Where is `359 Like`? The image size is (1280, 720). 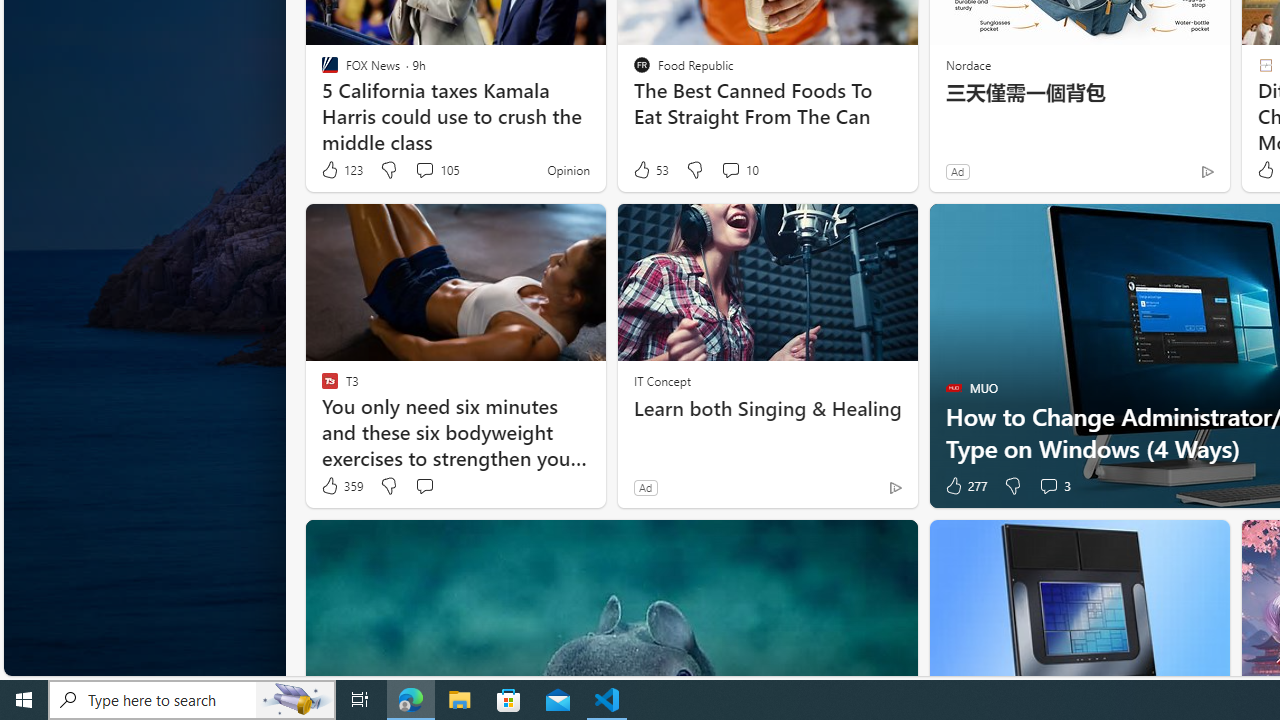 359 Like is located at coordinates (341, 486).